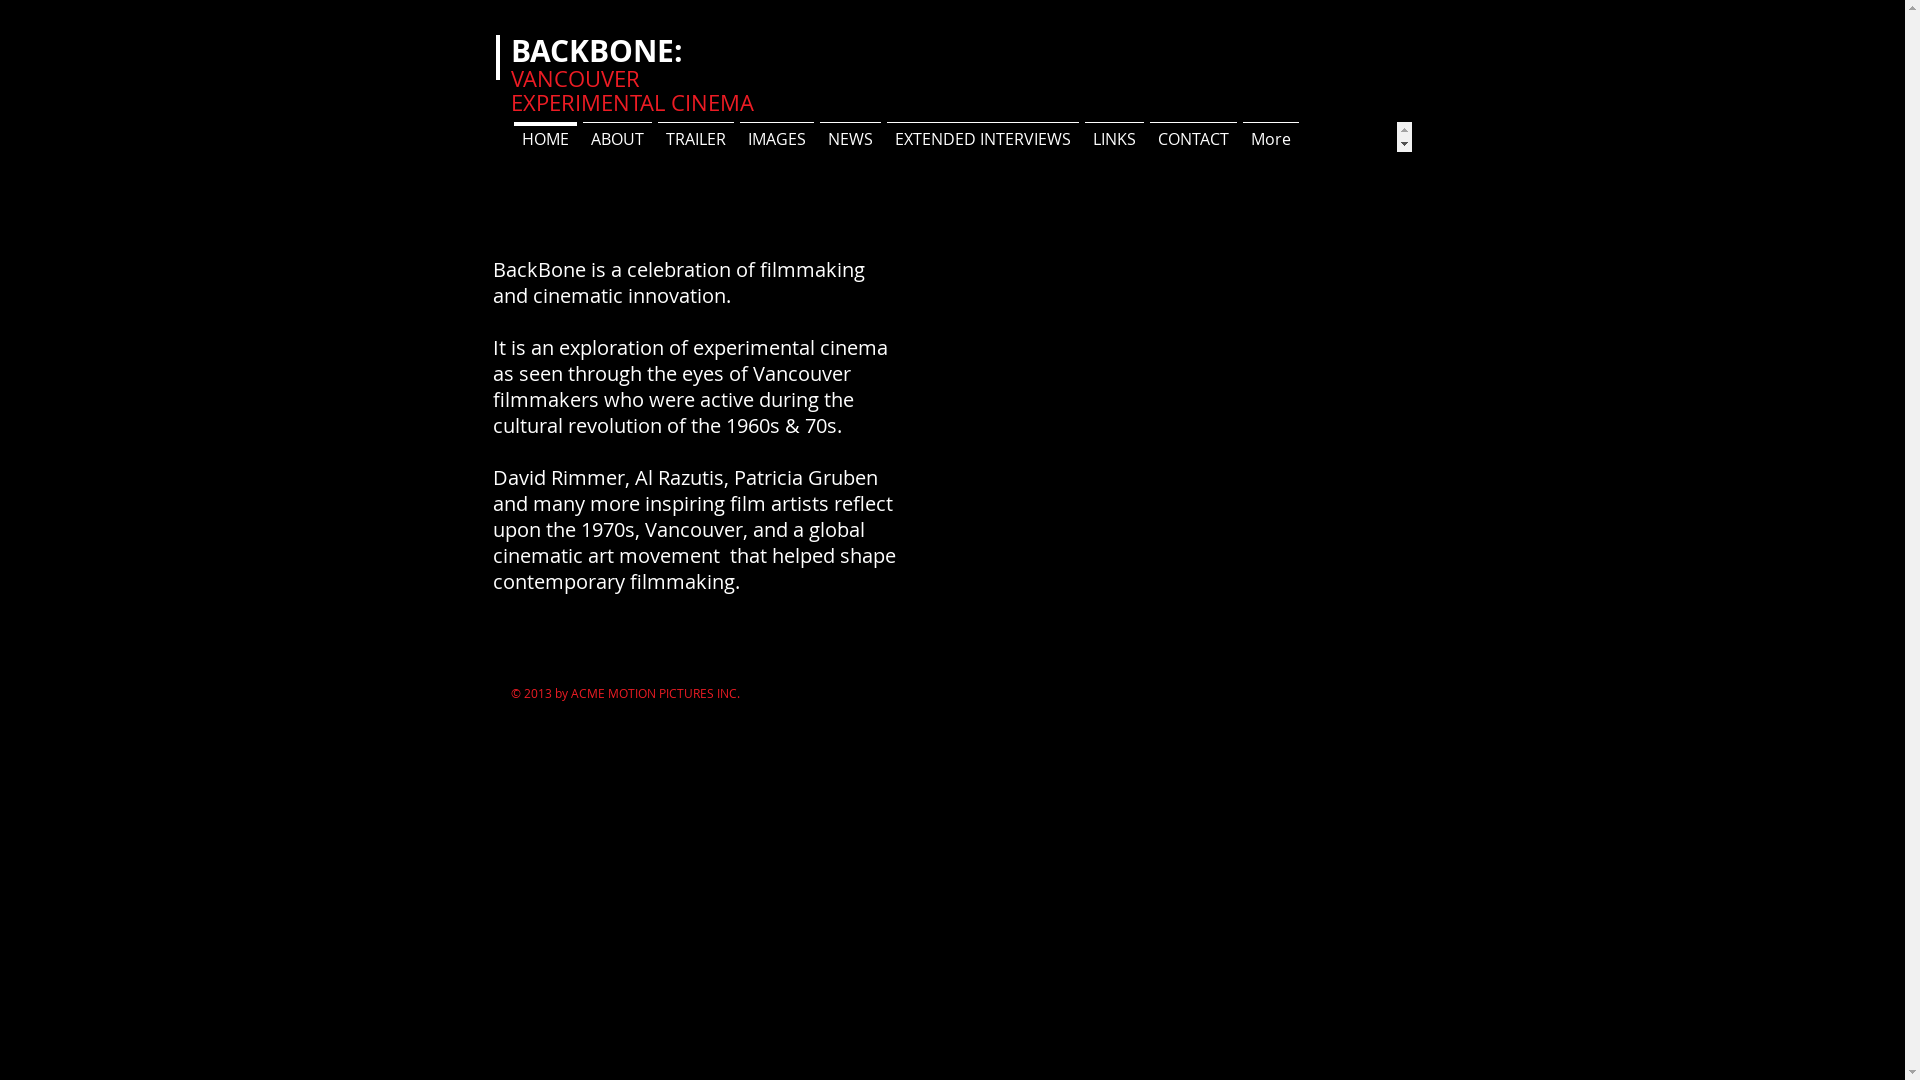 This screenshot has height=1080, width=1920. Describe the element at coordinates (1192, 137) in the screenshot. I see `CONTACT` at that location.